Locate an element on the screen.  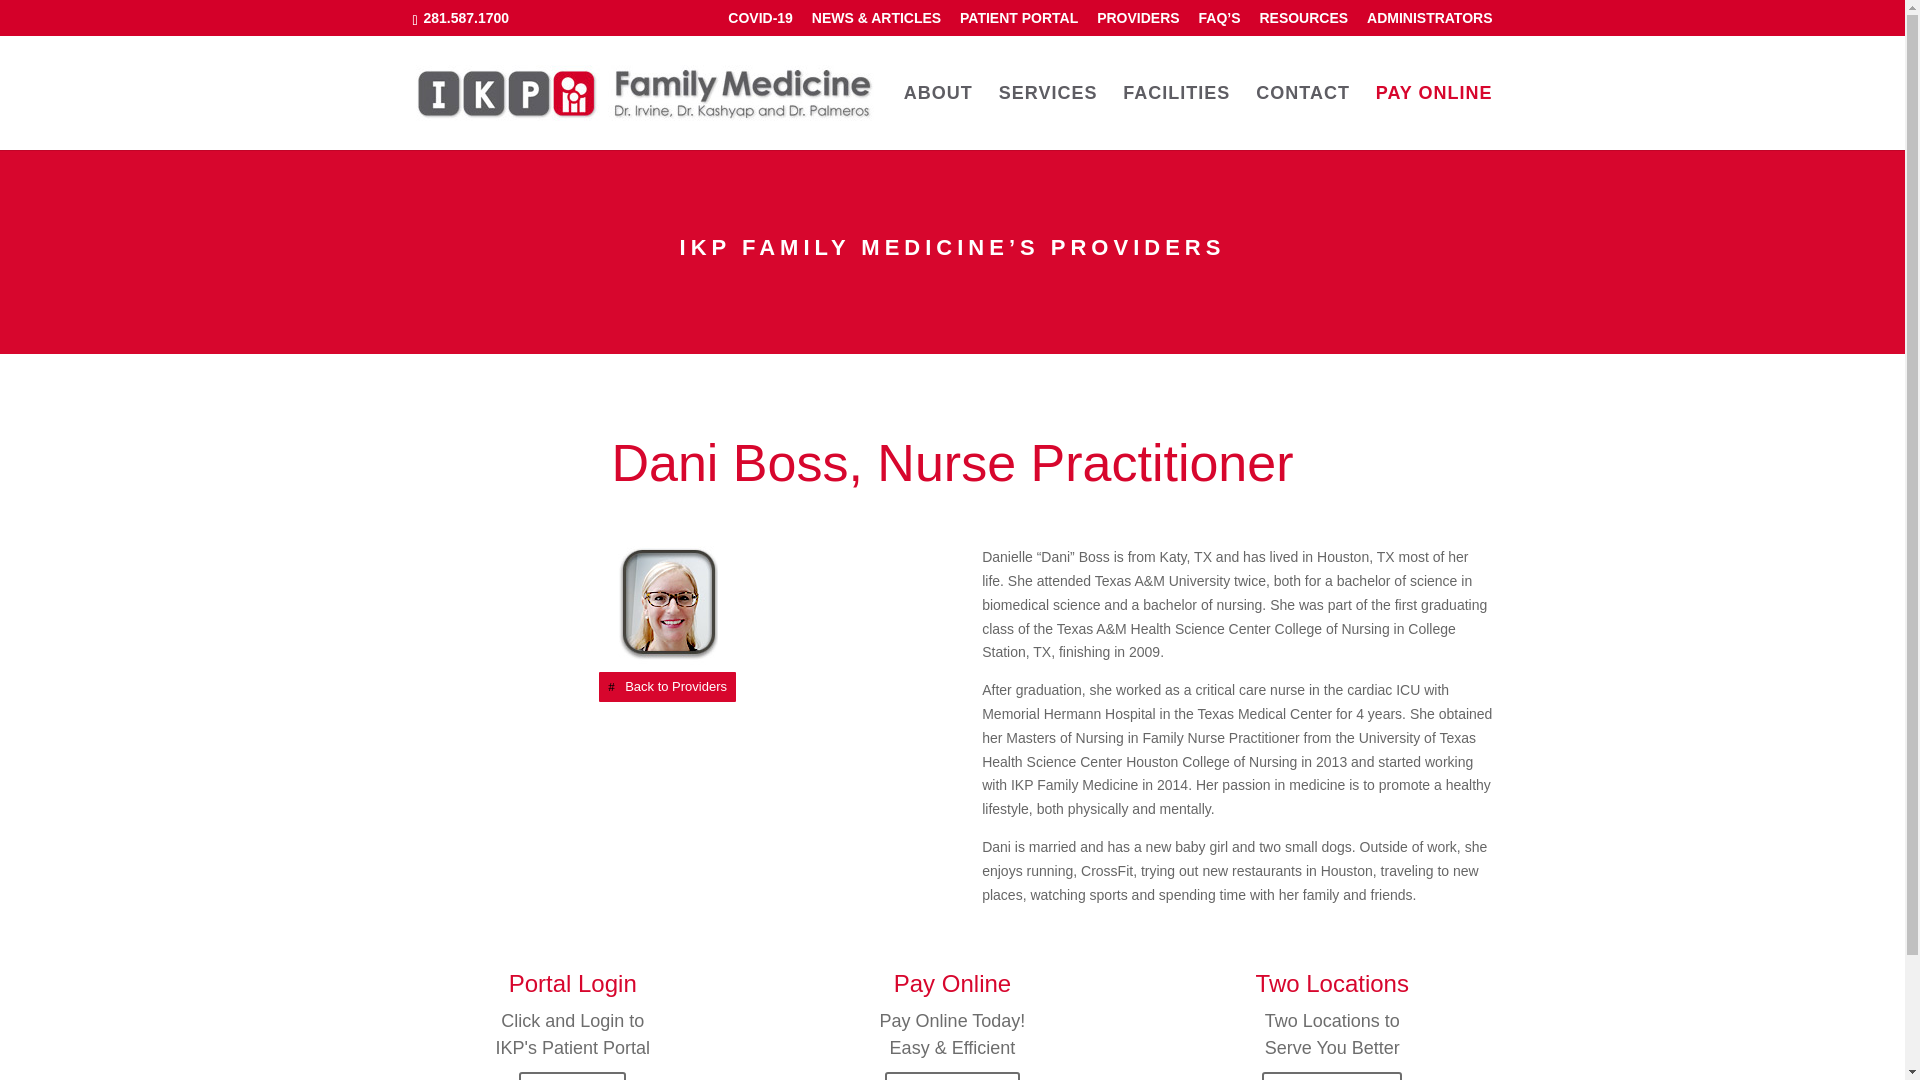
ABOUT is located at coordinates (938, 118).